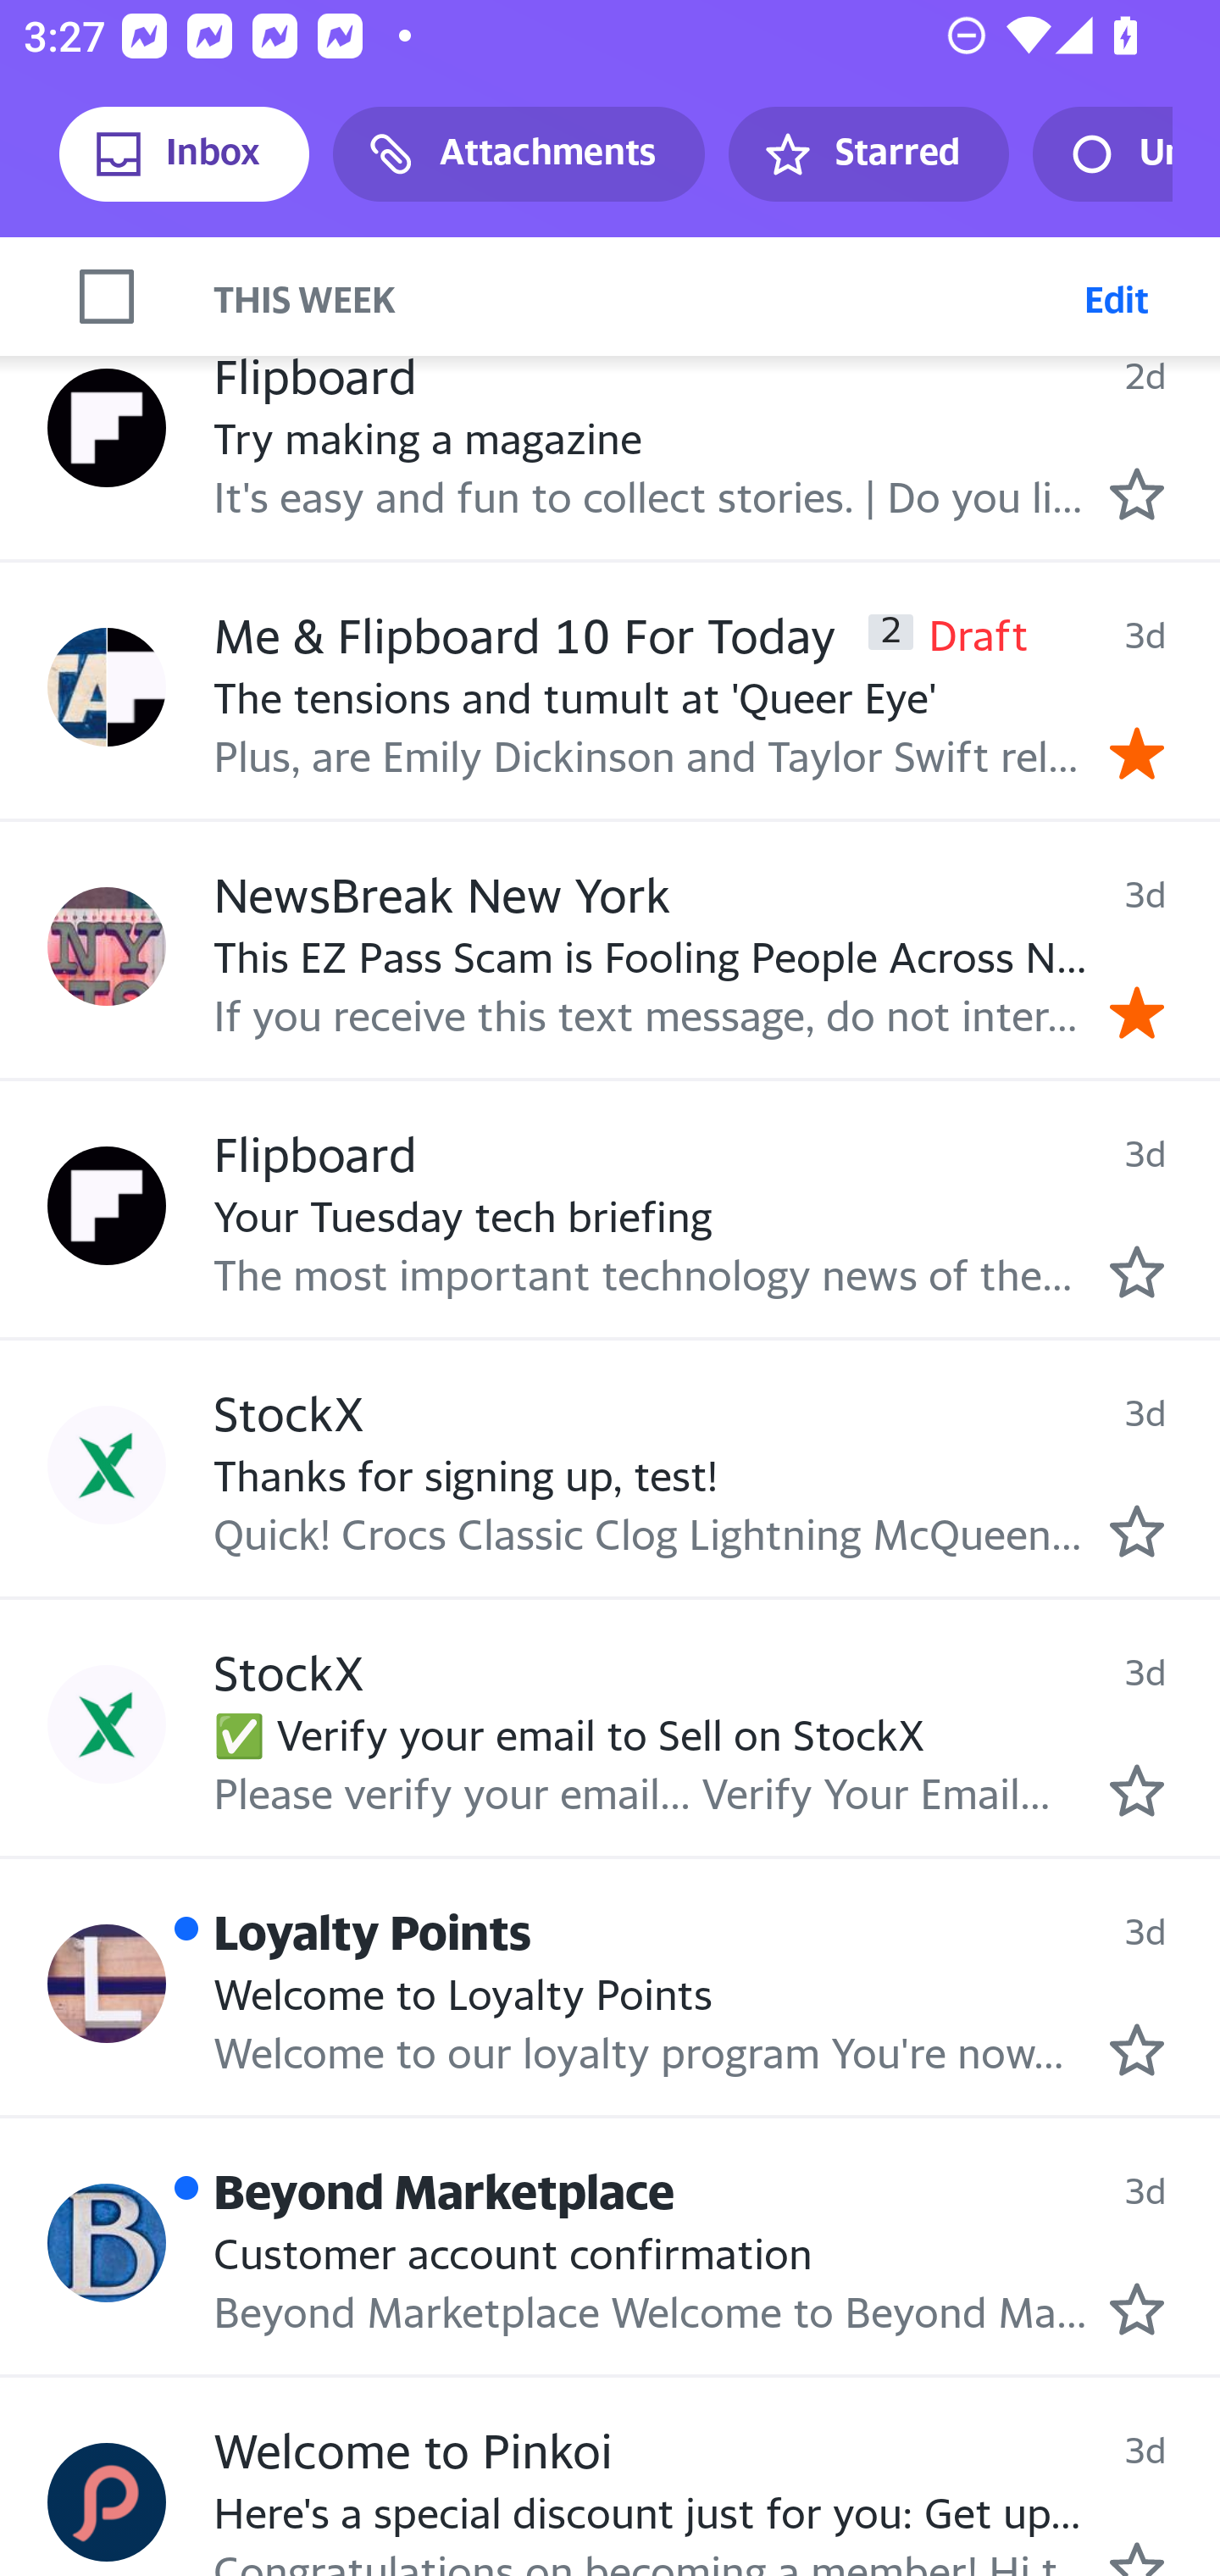  I want to click on Attachments, so click(518, 154).